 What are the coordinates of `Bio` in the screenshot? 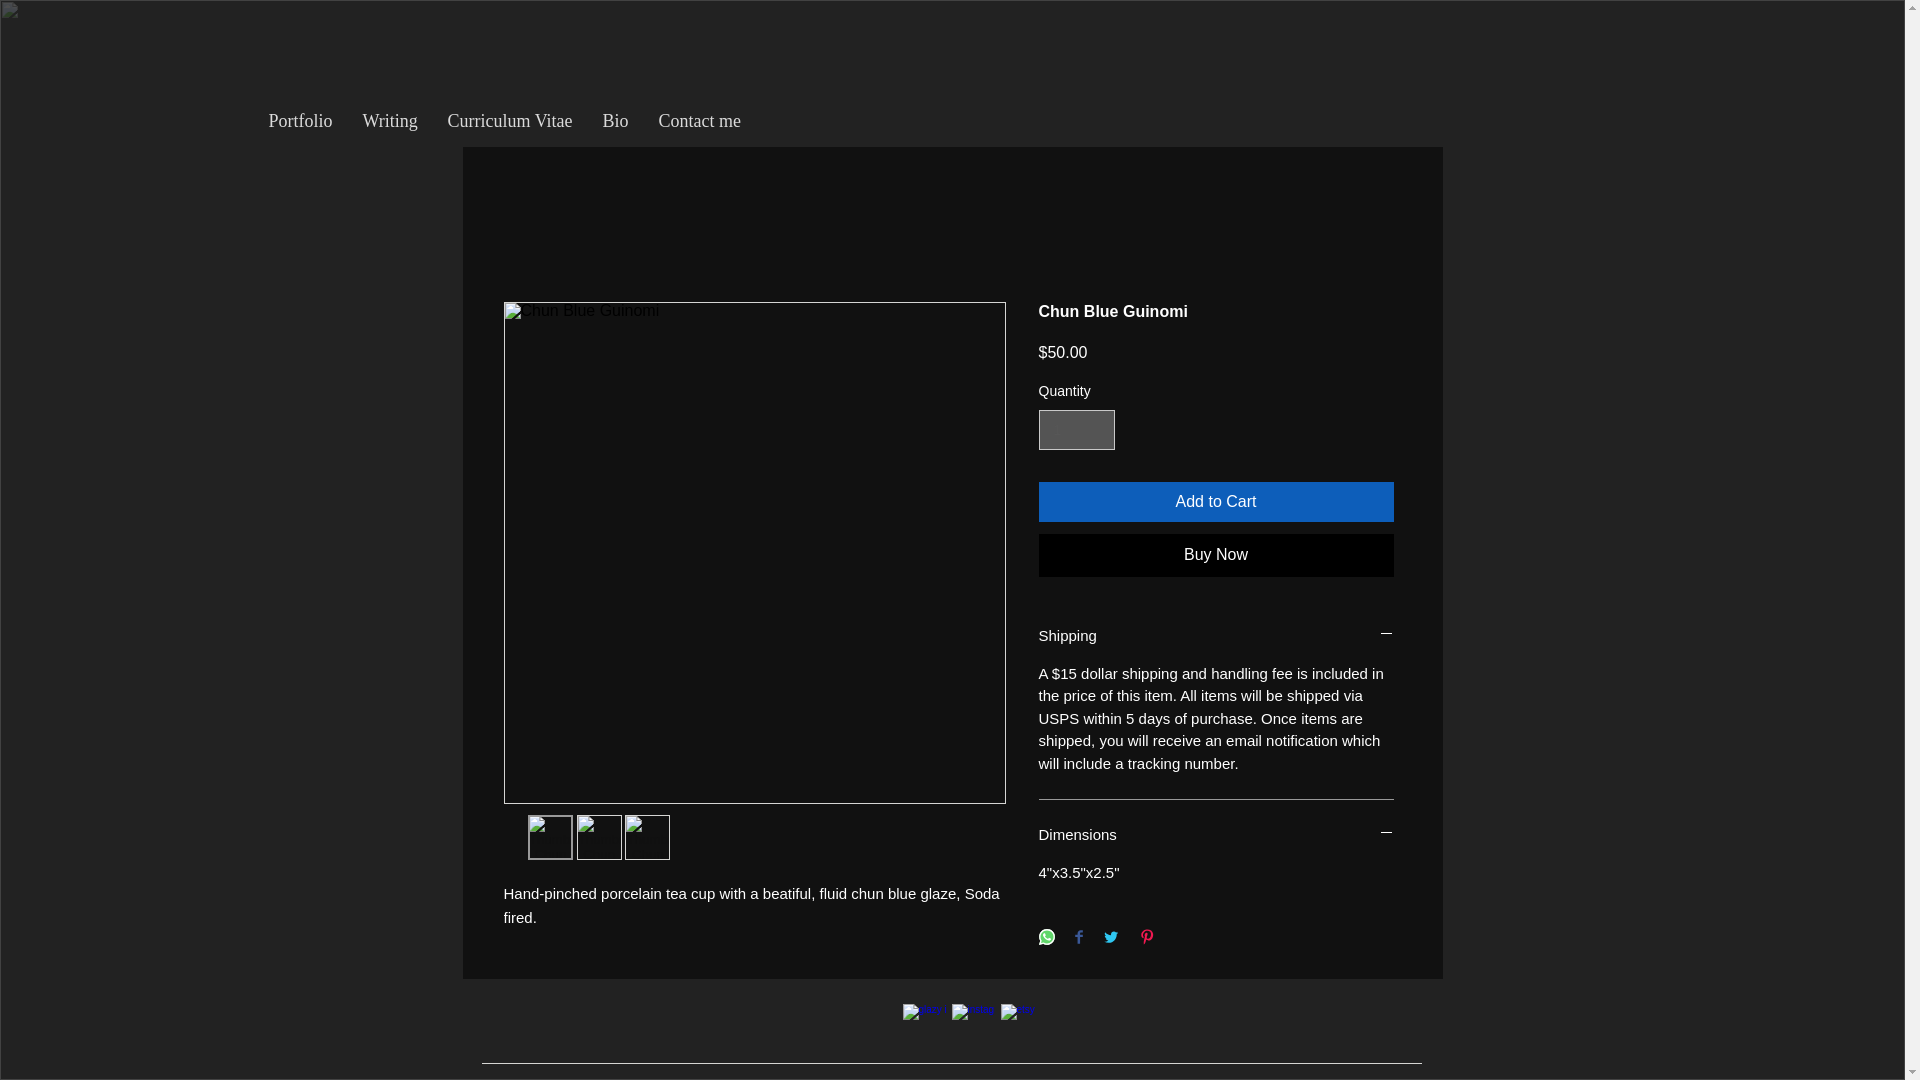 It's located at (615, 120).